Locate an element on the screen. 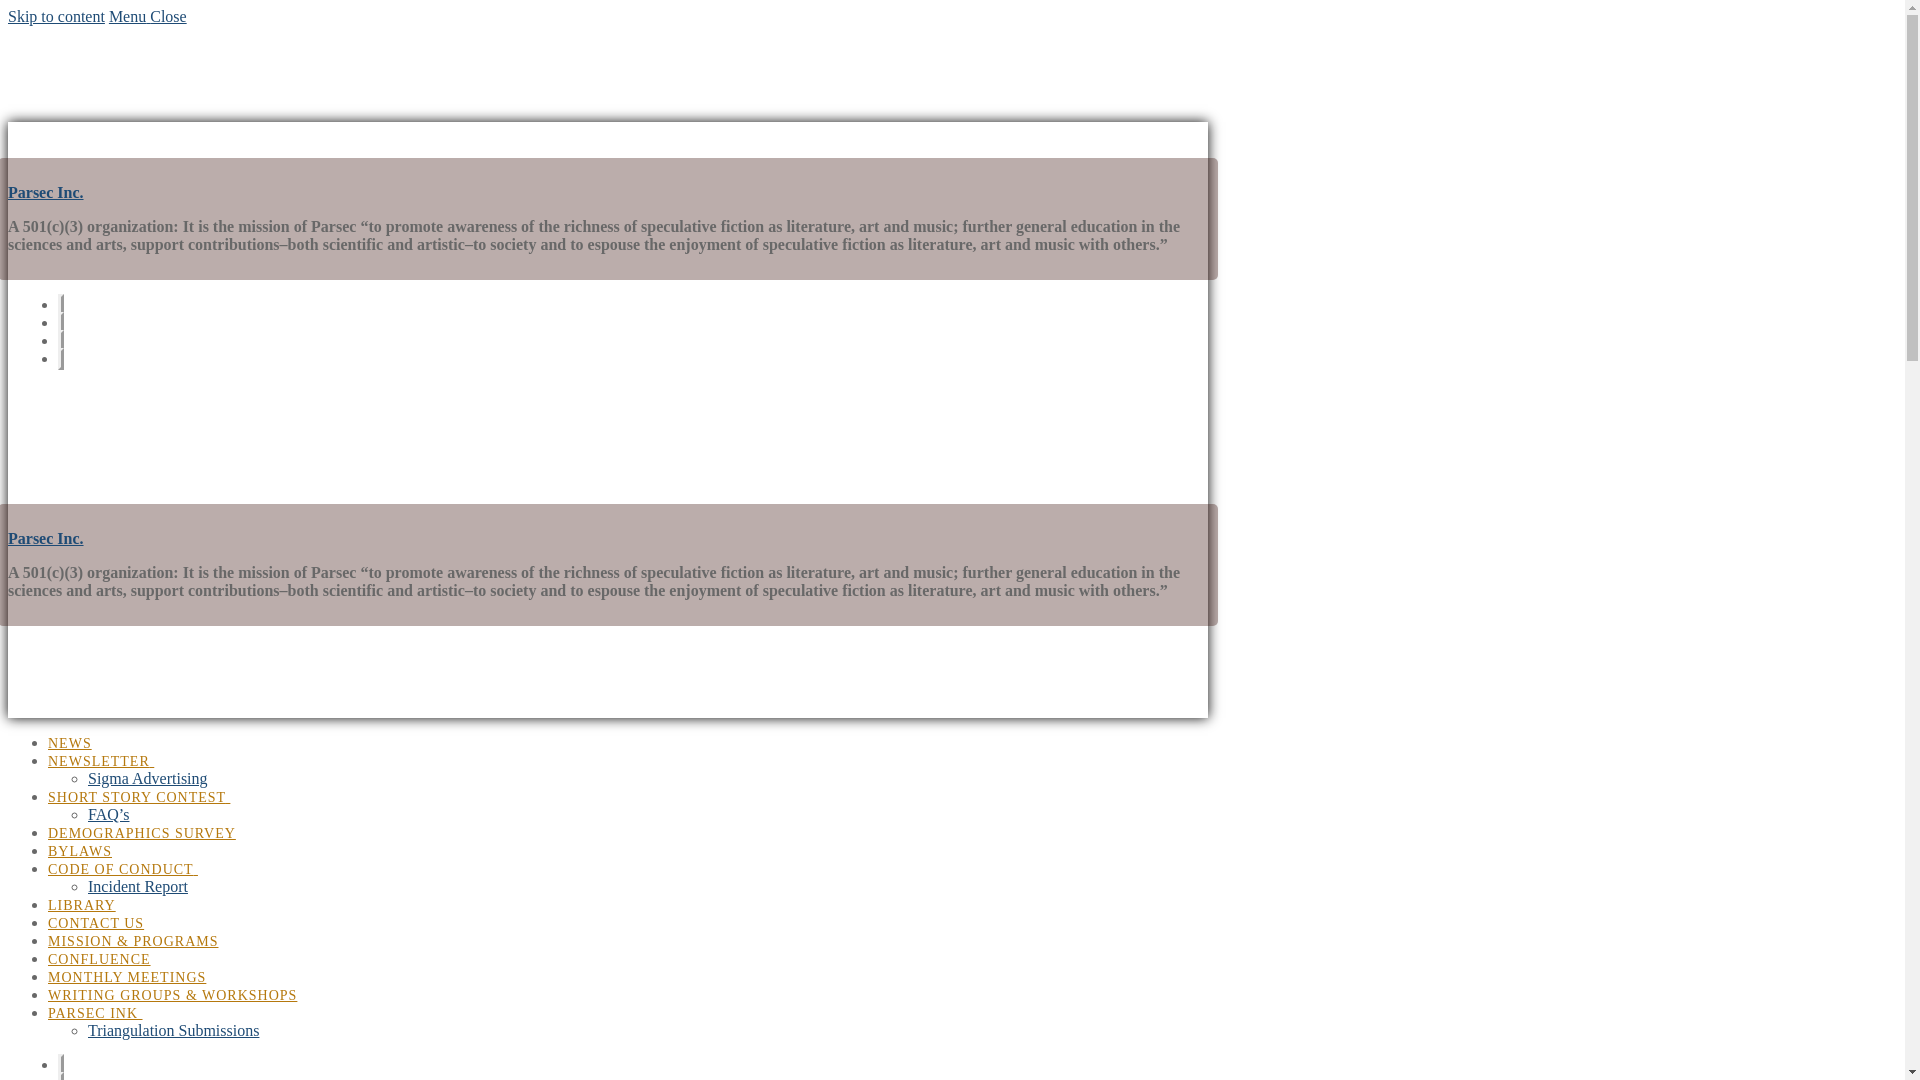  Parsec Inc. is located at coordinates (46, 192).